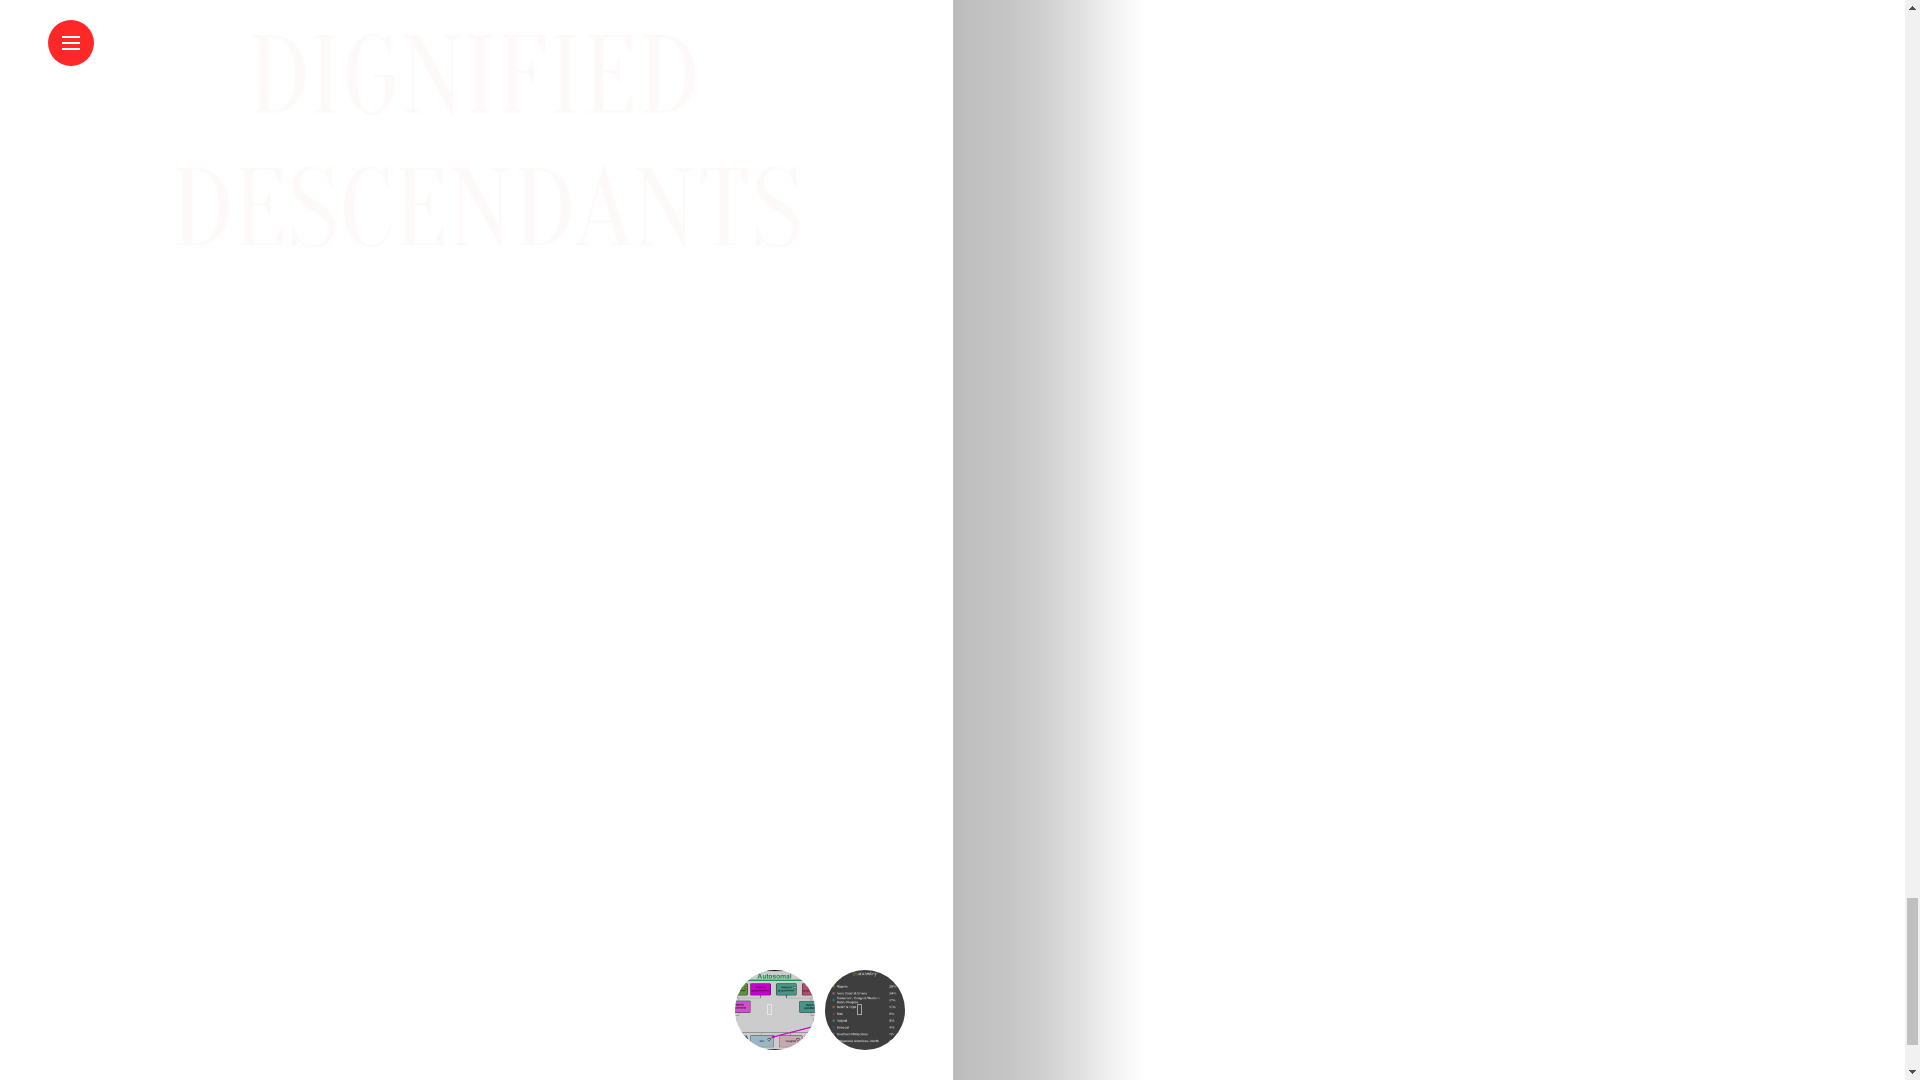 The height and width of the screenshot is (1080, 1920). What do you see at coordinates (476, 812) in the screenshot?
I see `yes` at bounding box center [476, 812].